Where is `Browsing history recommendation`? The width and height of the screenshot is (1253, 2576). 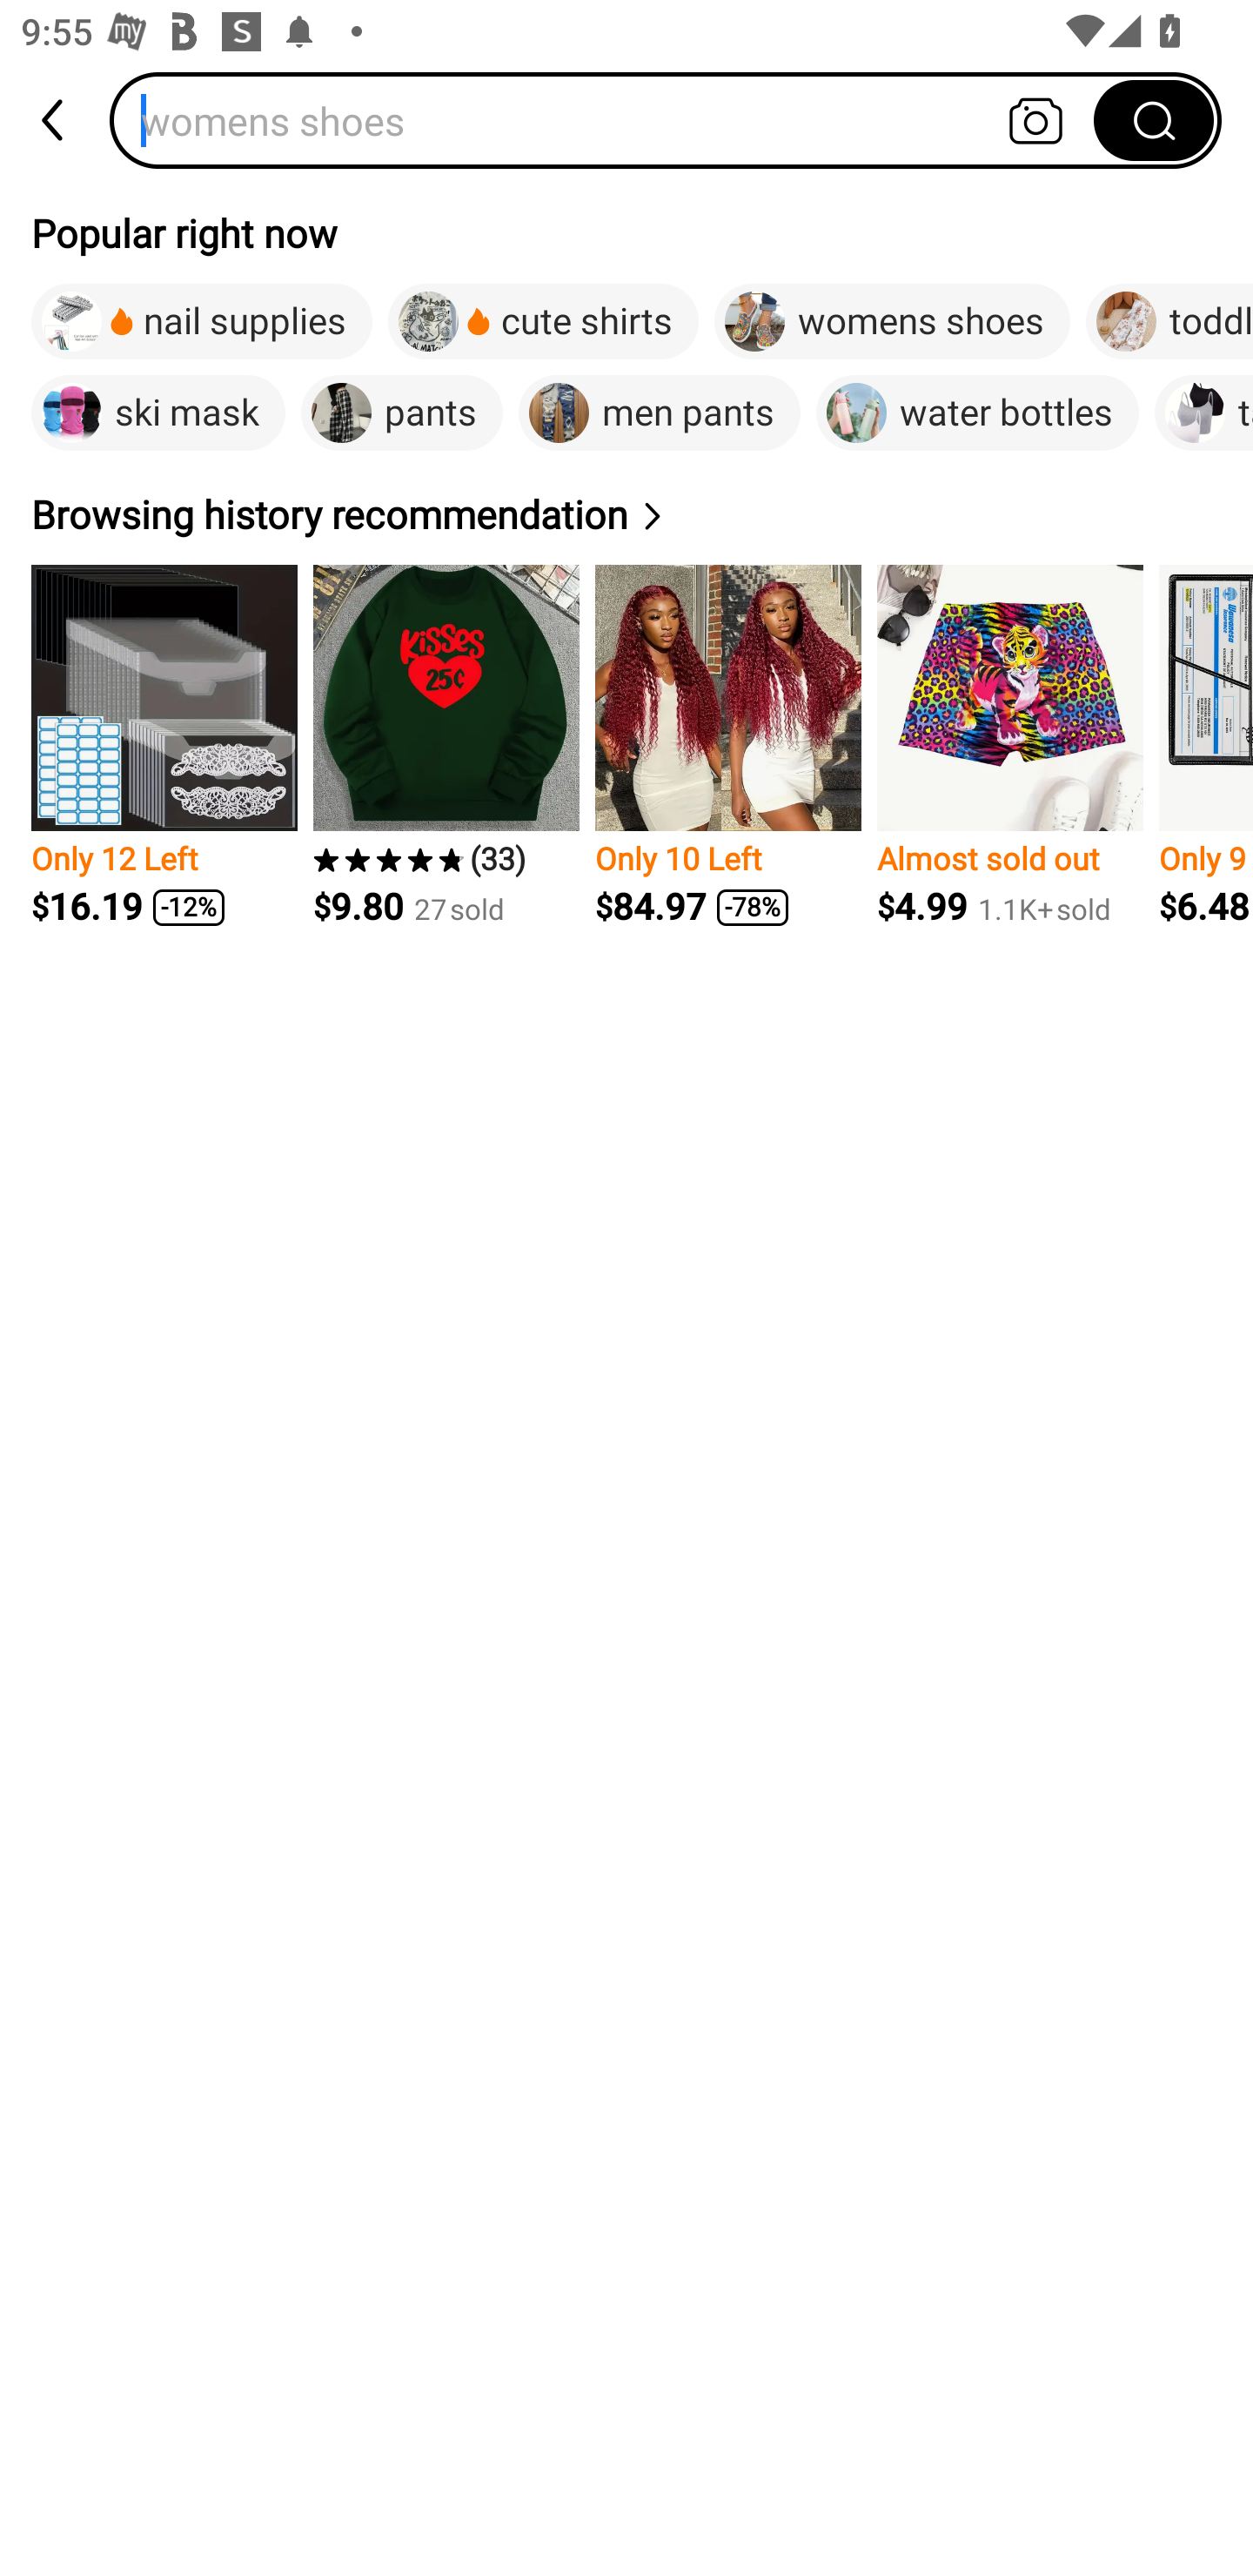
Browsing history recommendation is located at coordinates (351, 515).